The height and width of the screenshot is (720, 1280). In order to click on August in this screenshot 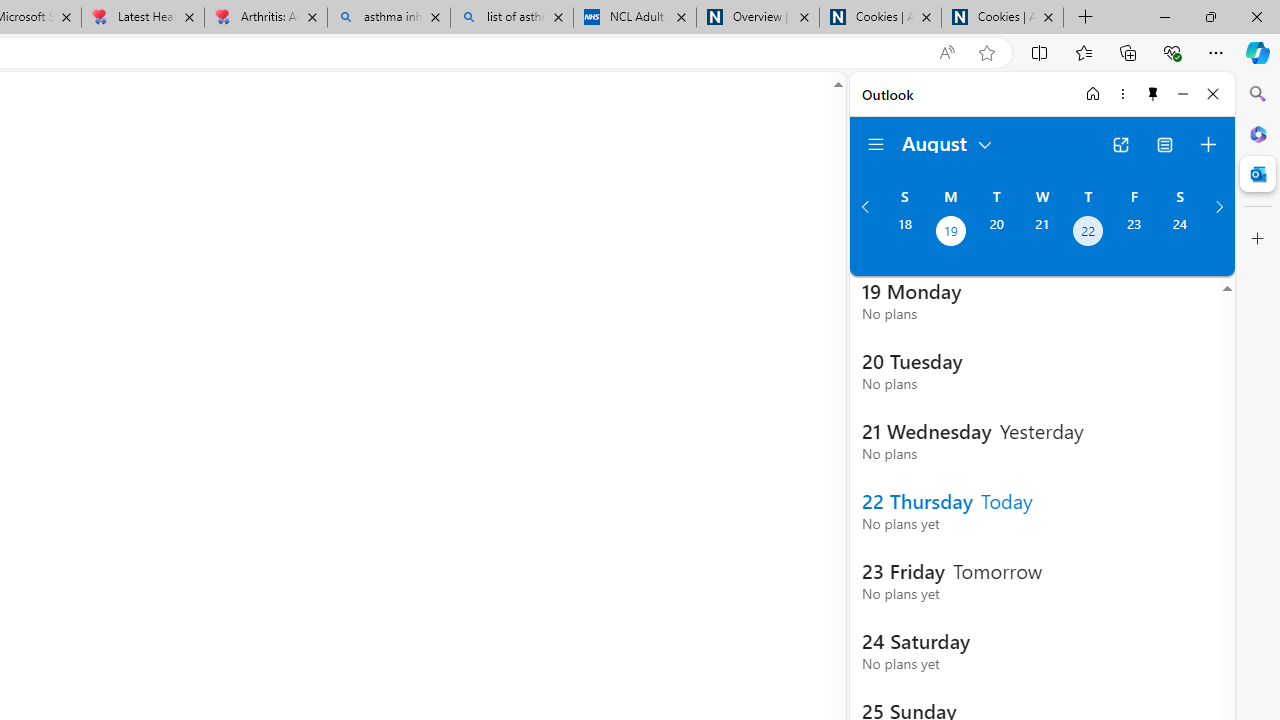, I will do `click(948, 142)`.